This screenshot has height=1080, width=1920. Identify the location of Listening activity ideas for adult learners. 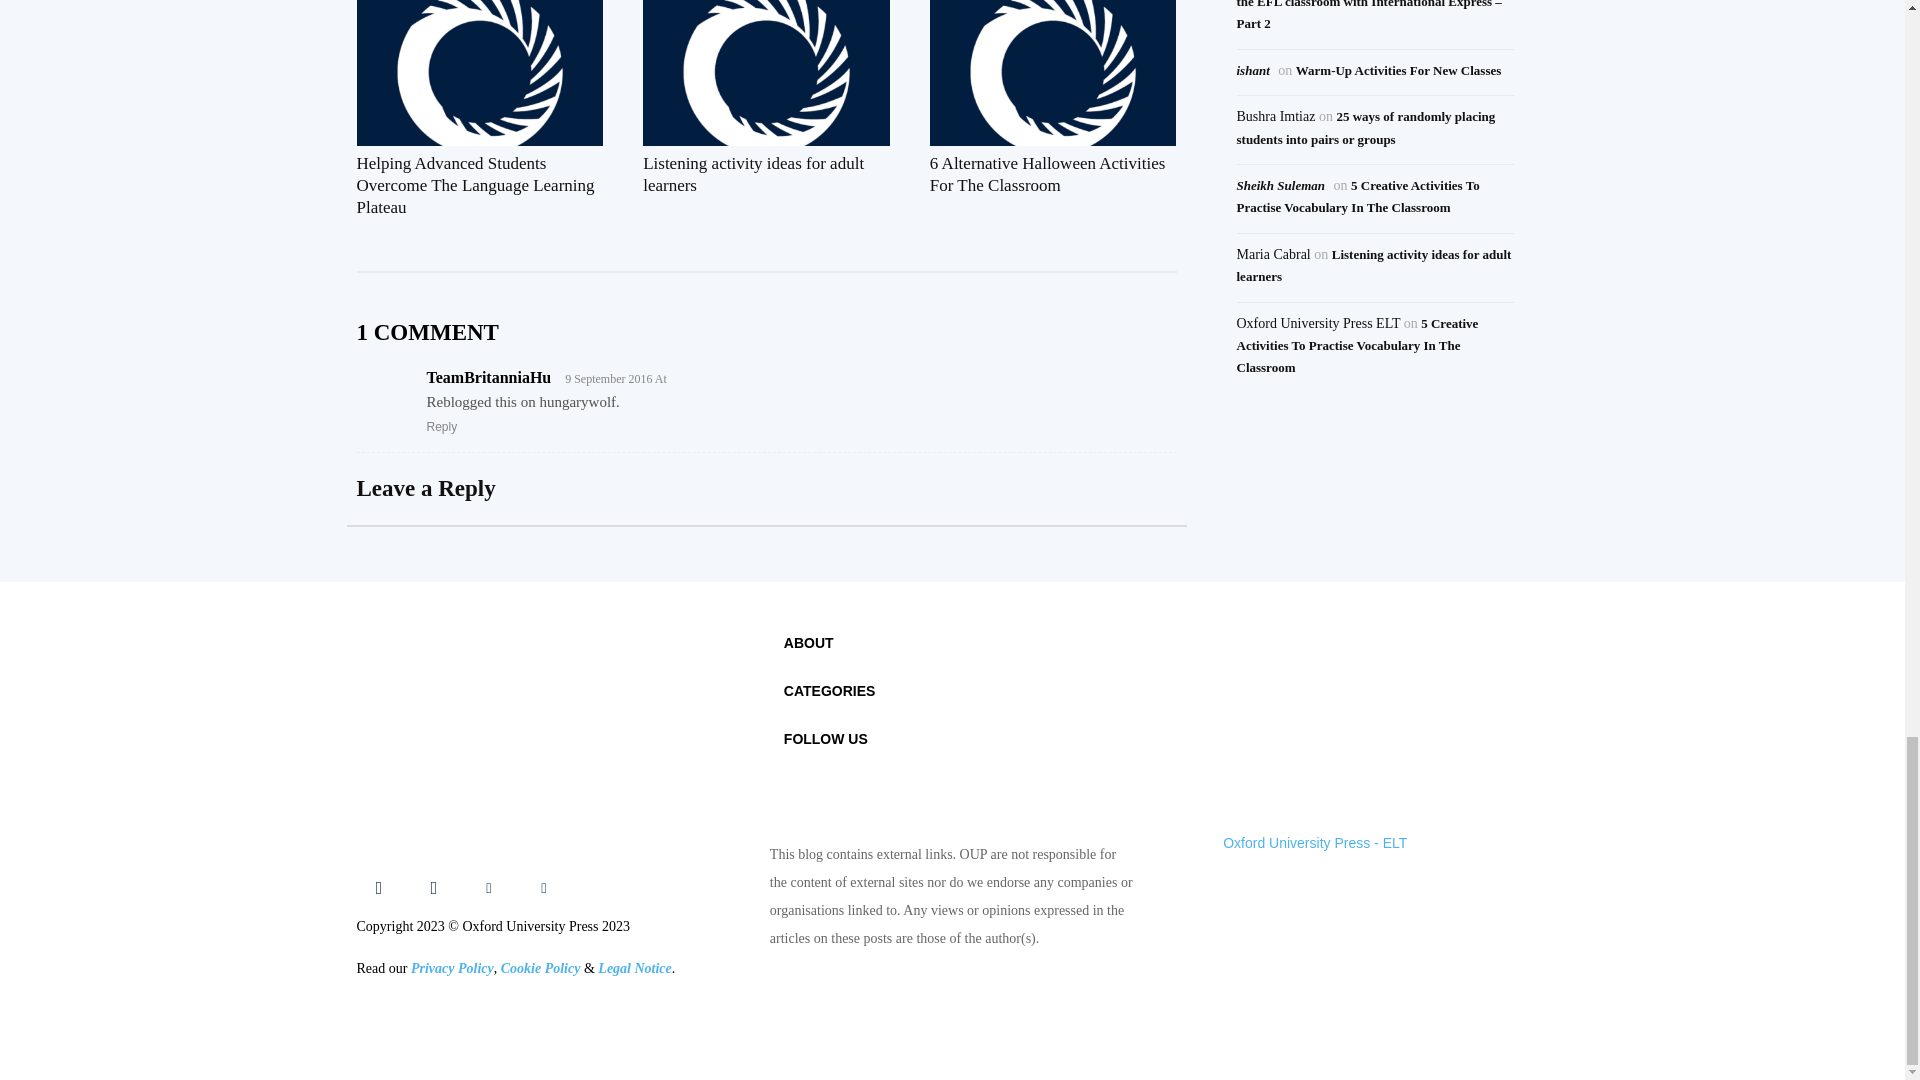
(754, 174).